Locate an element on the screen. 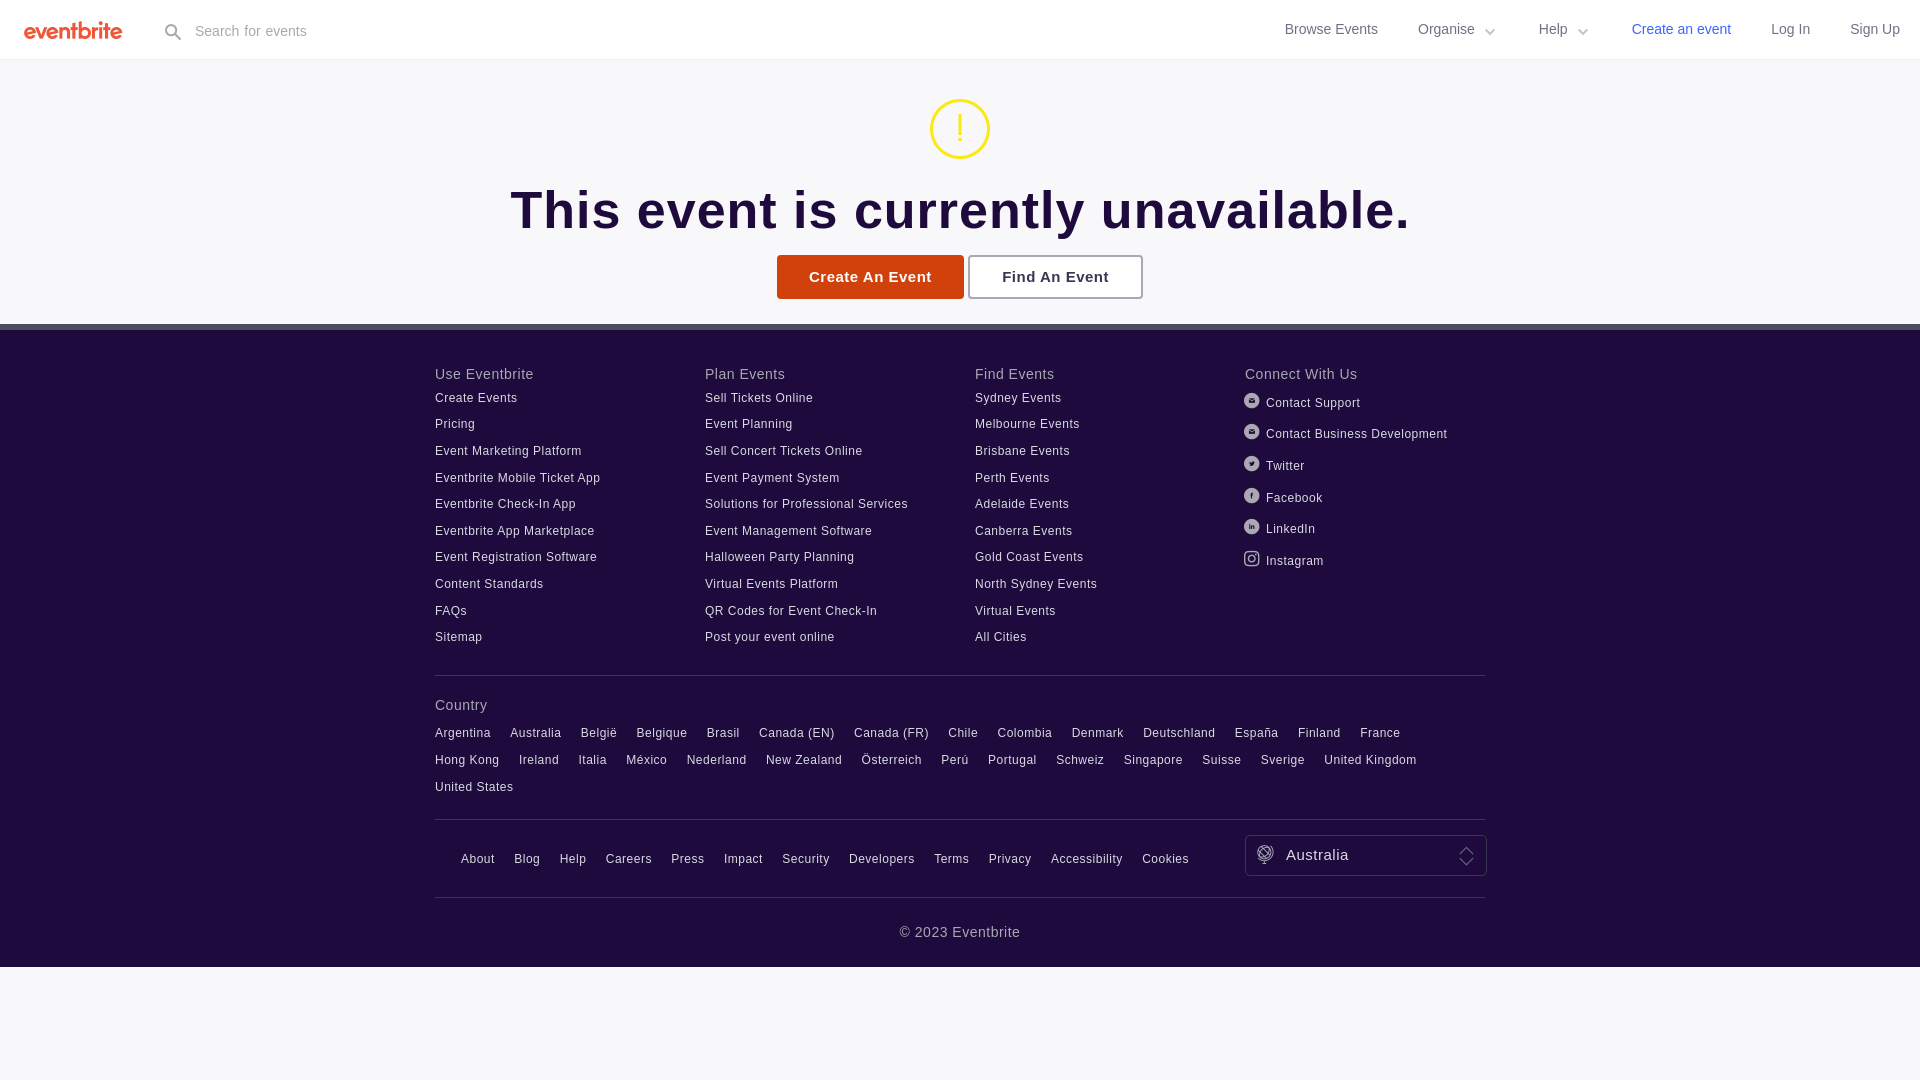  Facebook is located at coordinates (1294, 498).